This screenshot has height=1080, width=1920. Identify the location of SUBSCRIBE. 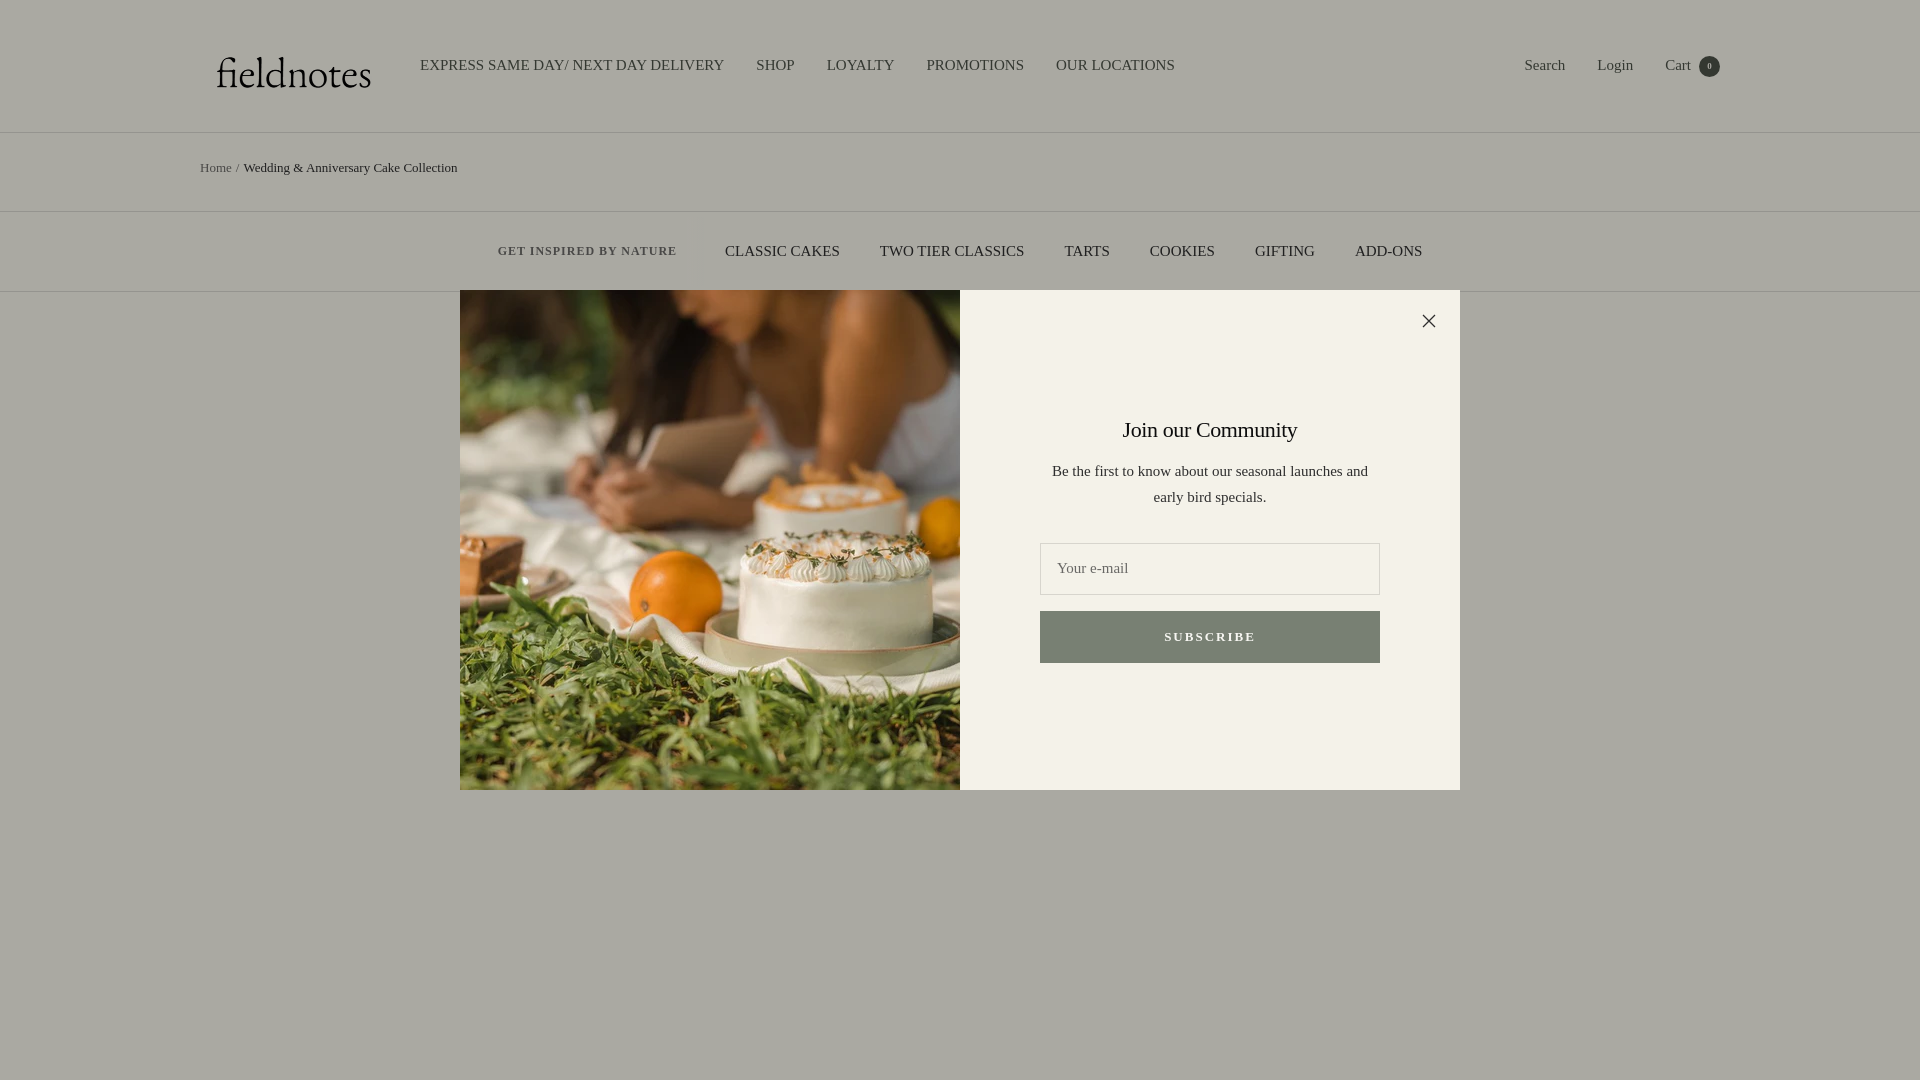
(1210, 637).